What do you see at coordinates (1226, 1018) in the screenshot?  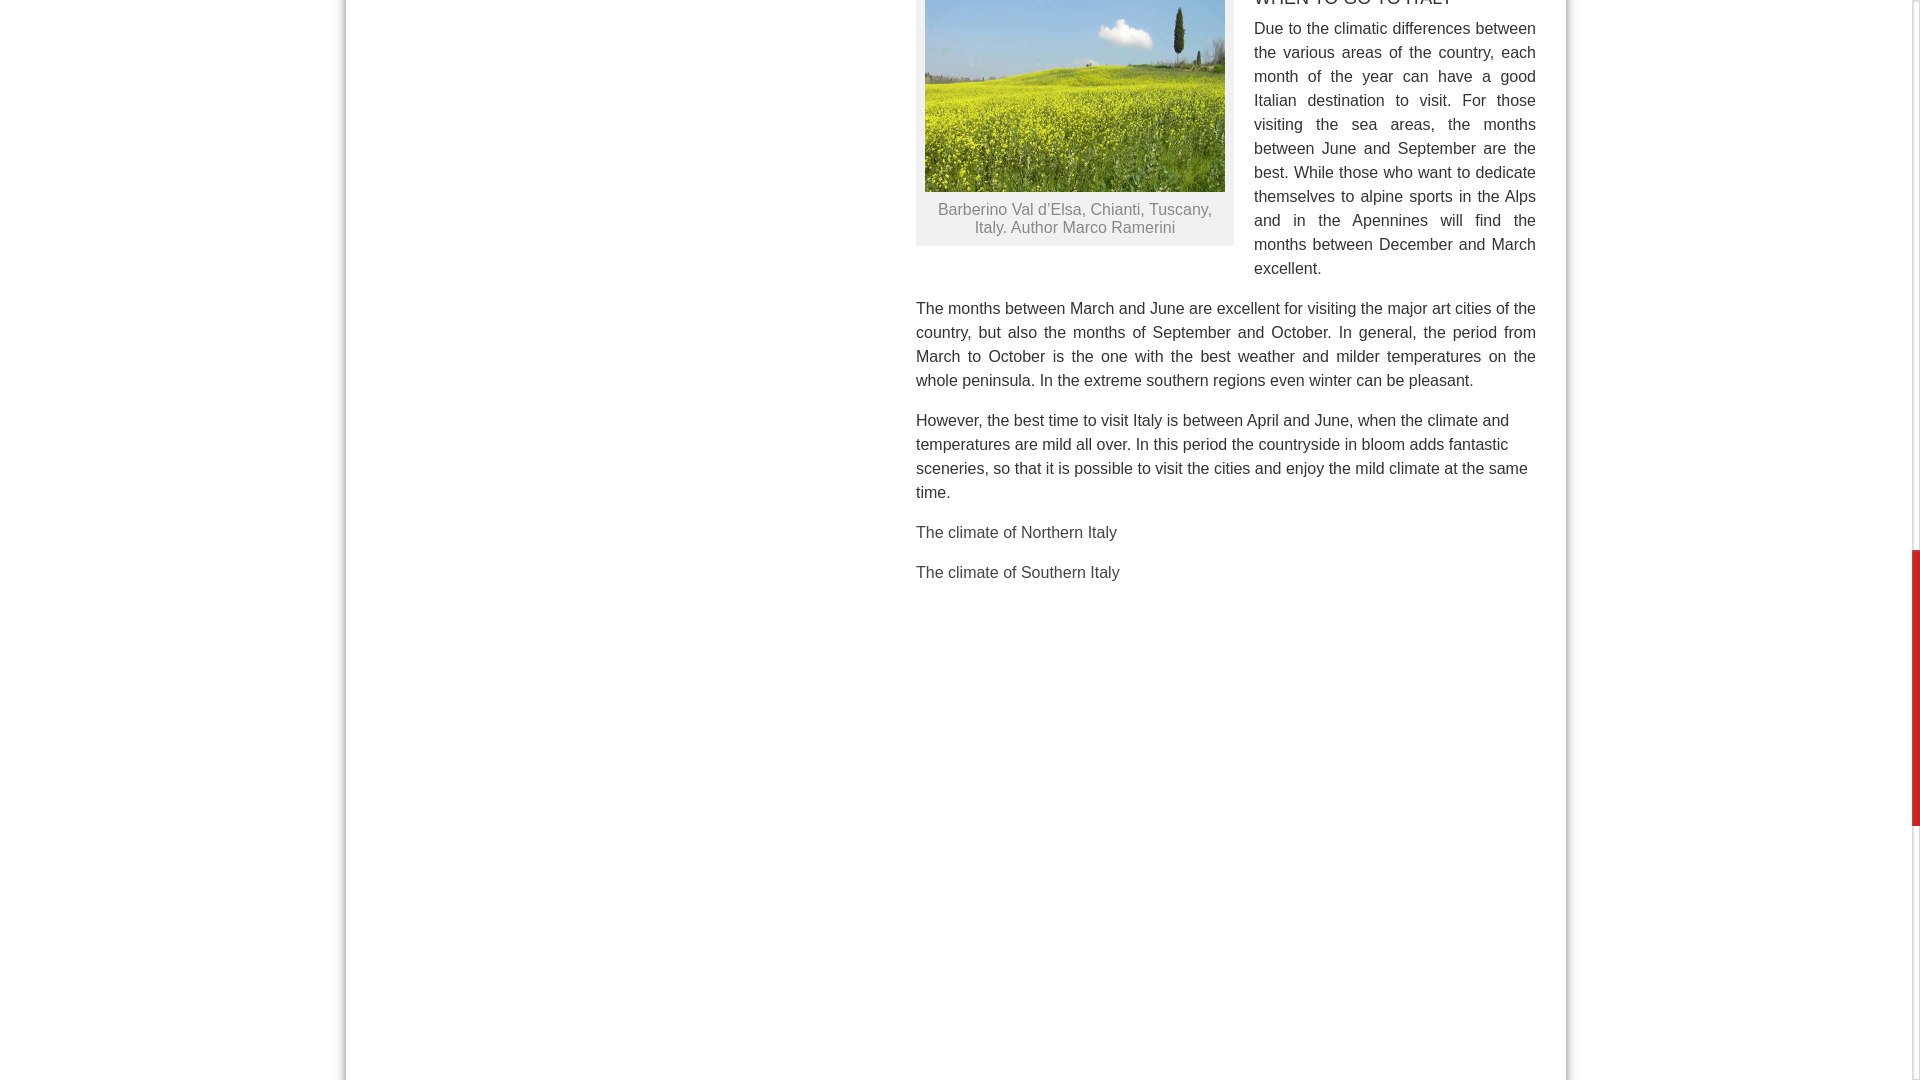 I see `Florence, Tuscany - Italy` at bounding box center [1226, 1018].